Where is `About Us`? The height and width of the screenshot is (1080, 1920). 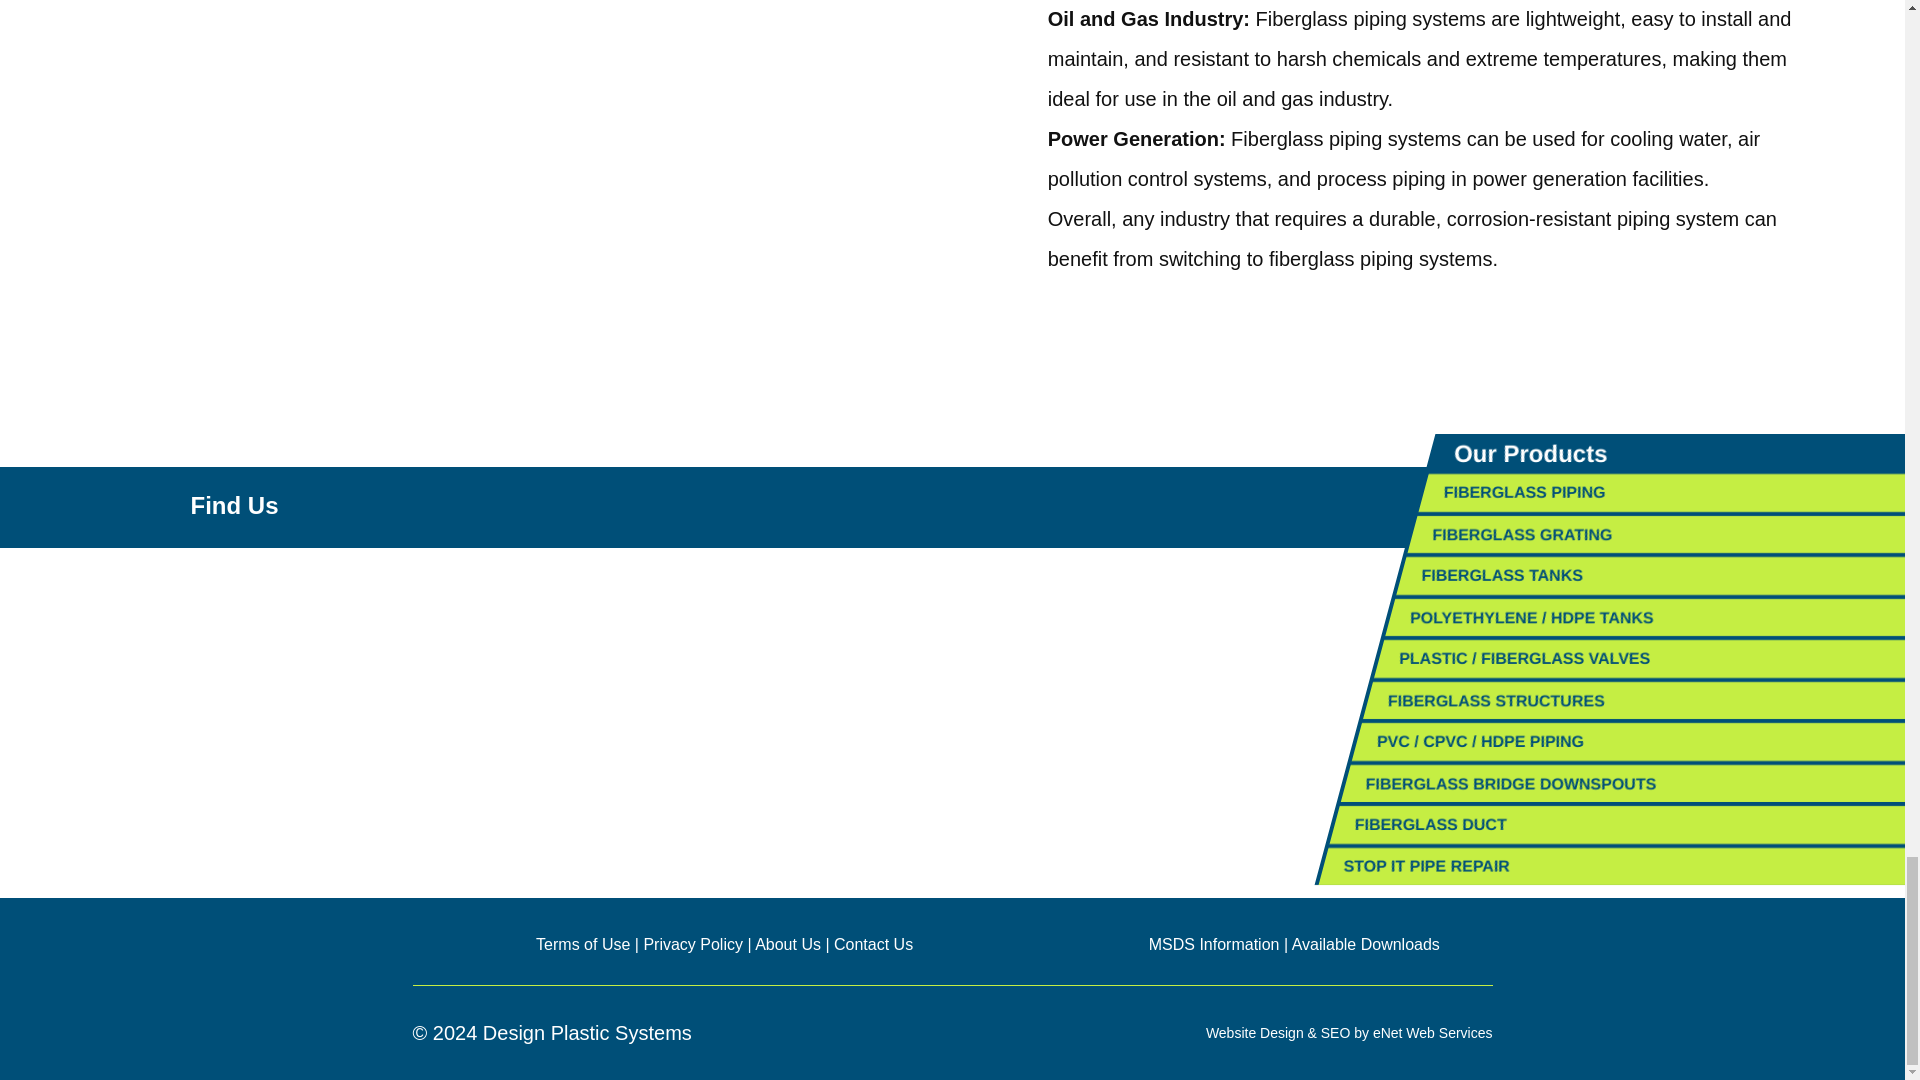
About Us is located at coordinates (788, 944).